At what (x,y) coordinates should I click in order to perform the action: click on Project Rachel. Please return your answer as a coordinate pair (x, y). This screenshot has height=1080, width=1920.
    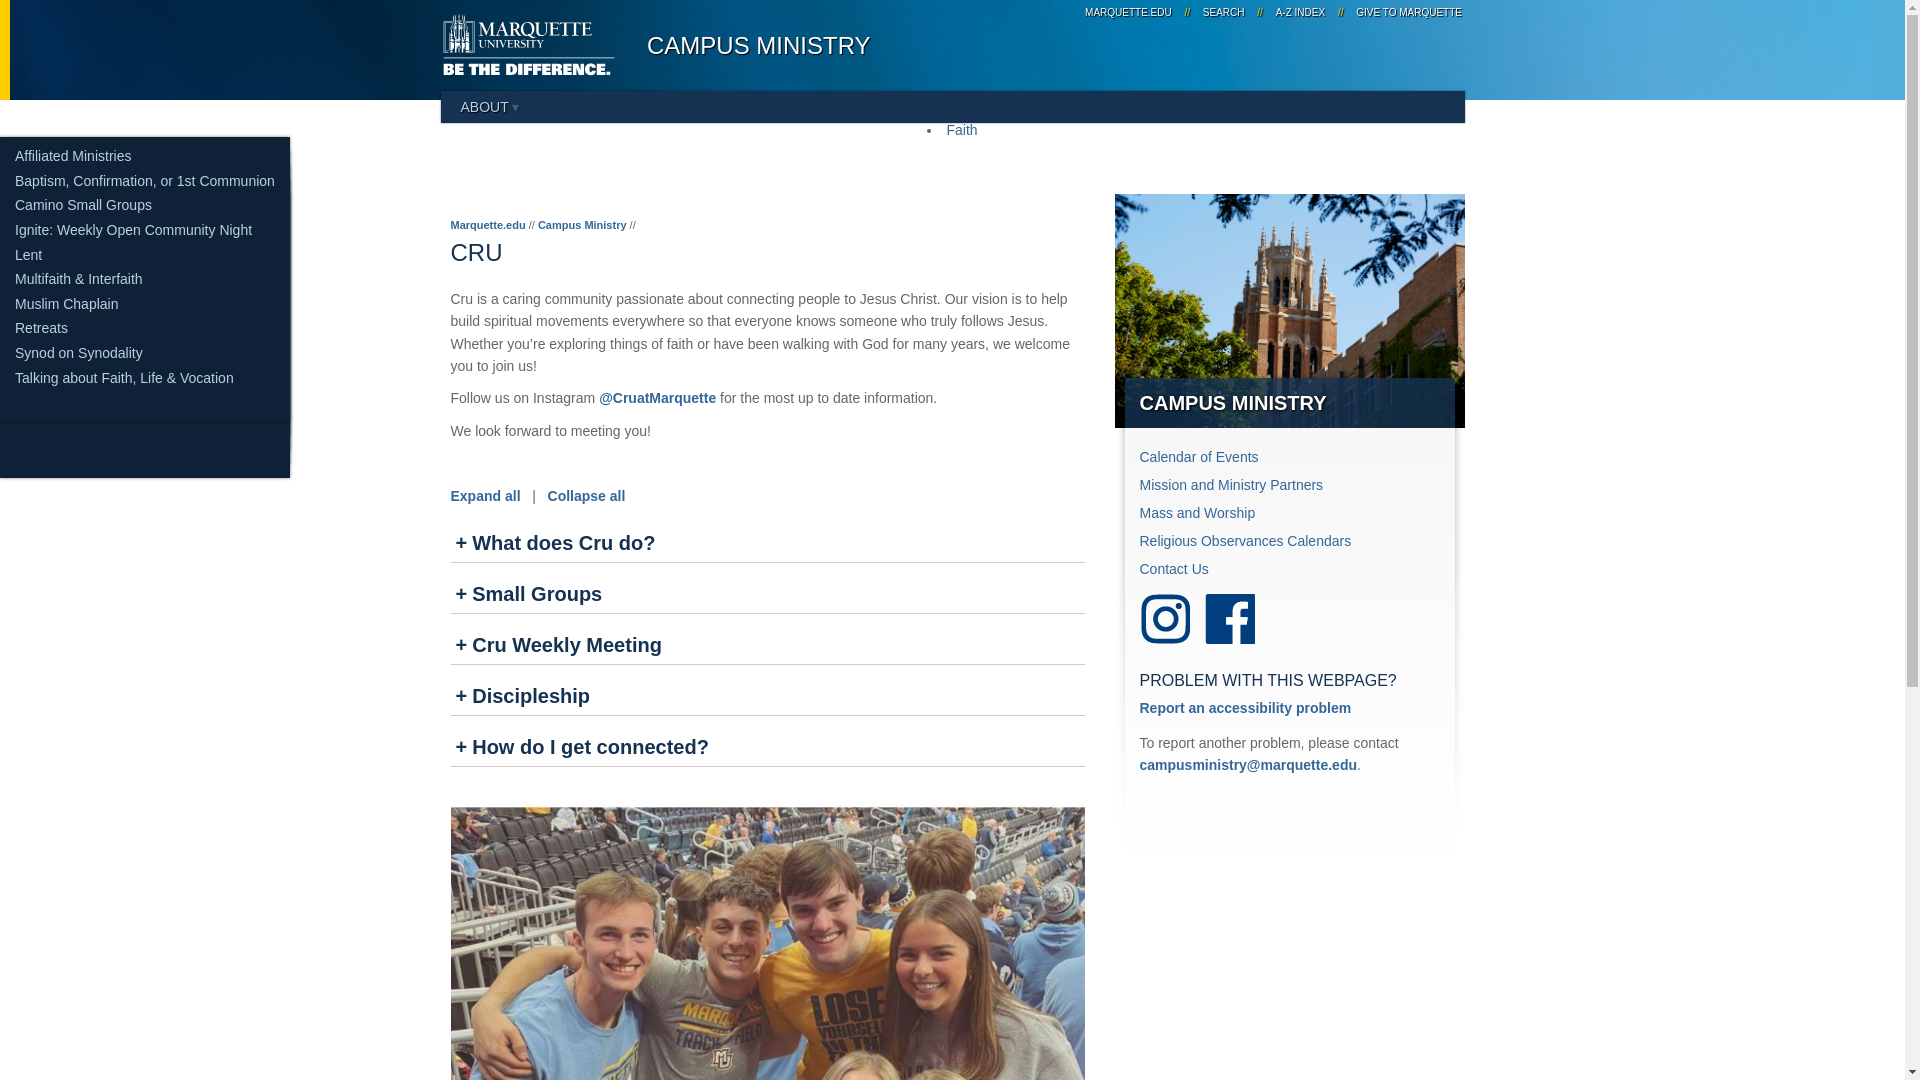
    Looking at the image, I should click on (60, 346).